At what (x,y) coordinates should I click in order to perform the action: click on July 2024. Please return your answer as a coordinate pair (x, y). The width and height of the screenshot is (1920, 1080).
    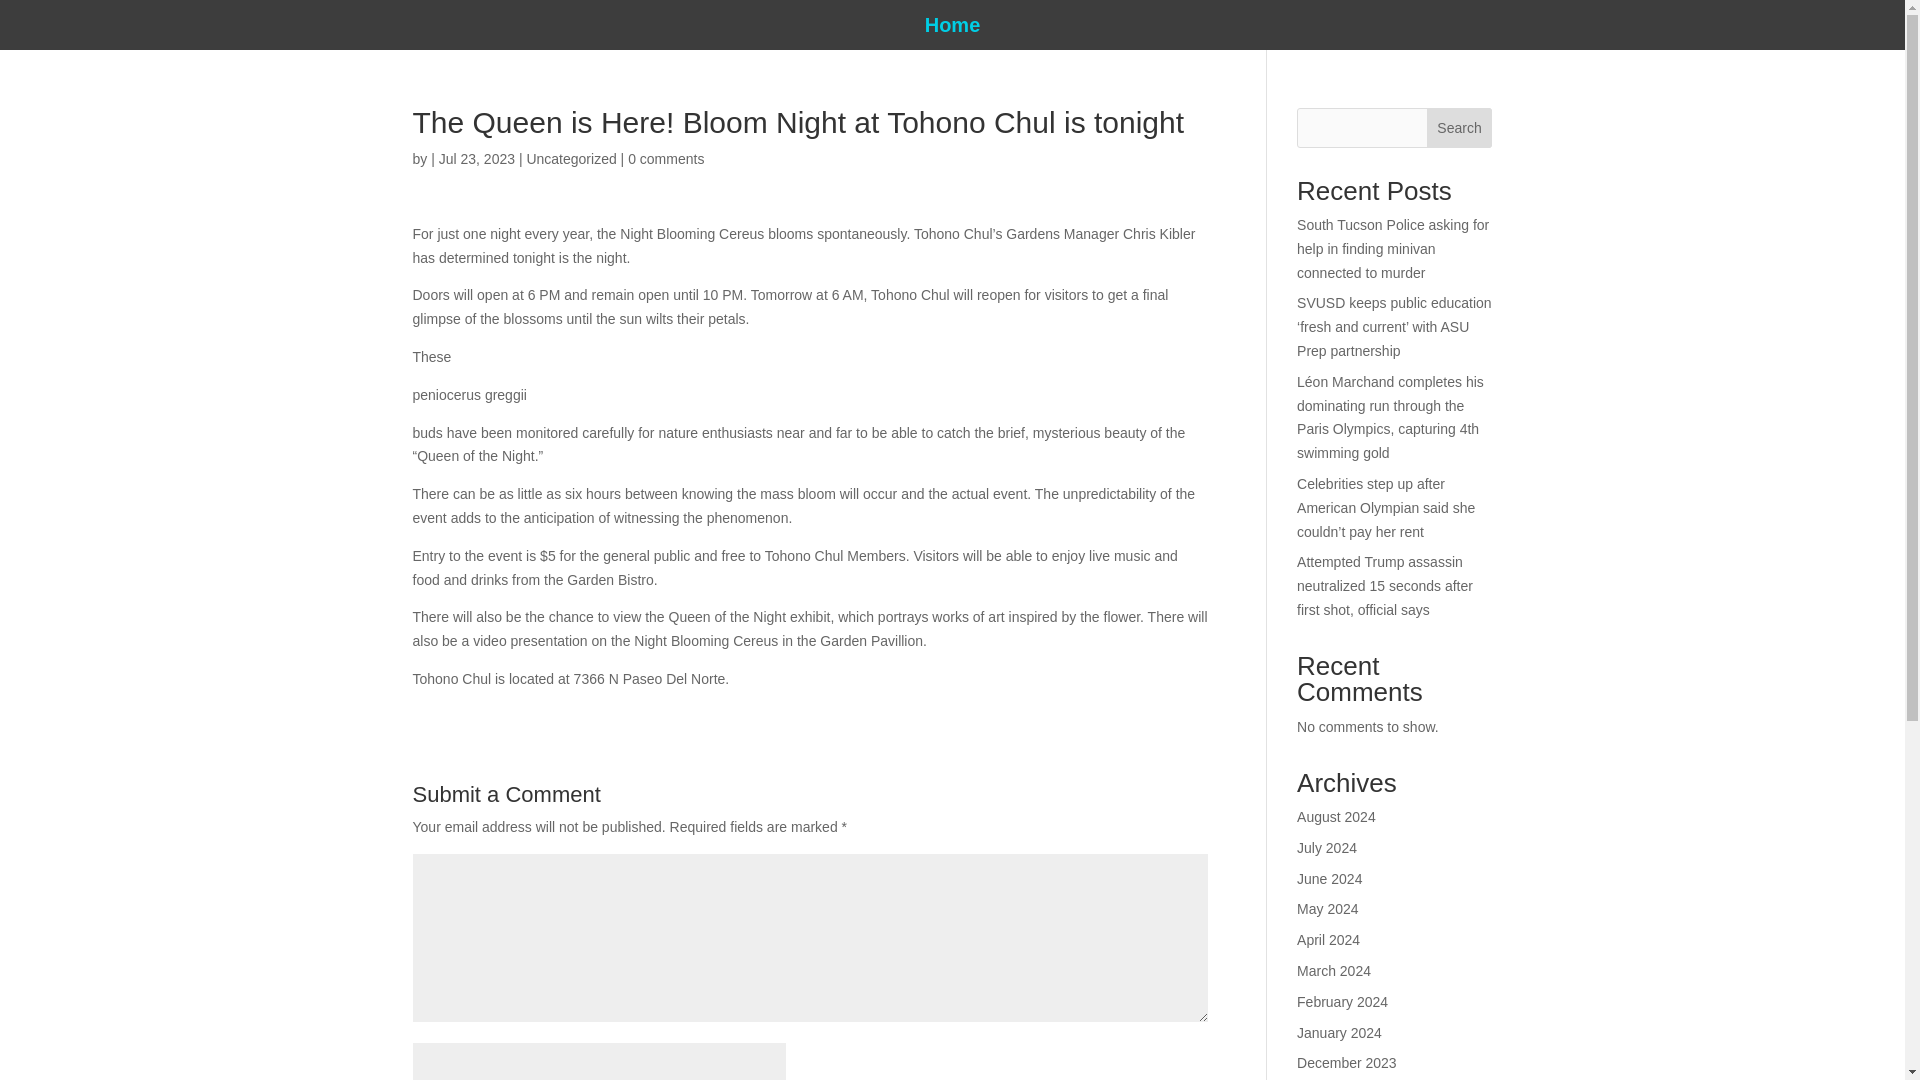
    Looking at the image, I should click on (1327, 848).